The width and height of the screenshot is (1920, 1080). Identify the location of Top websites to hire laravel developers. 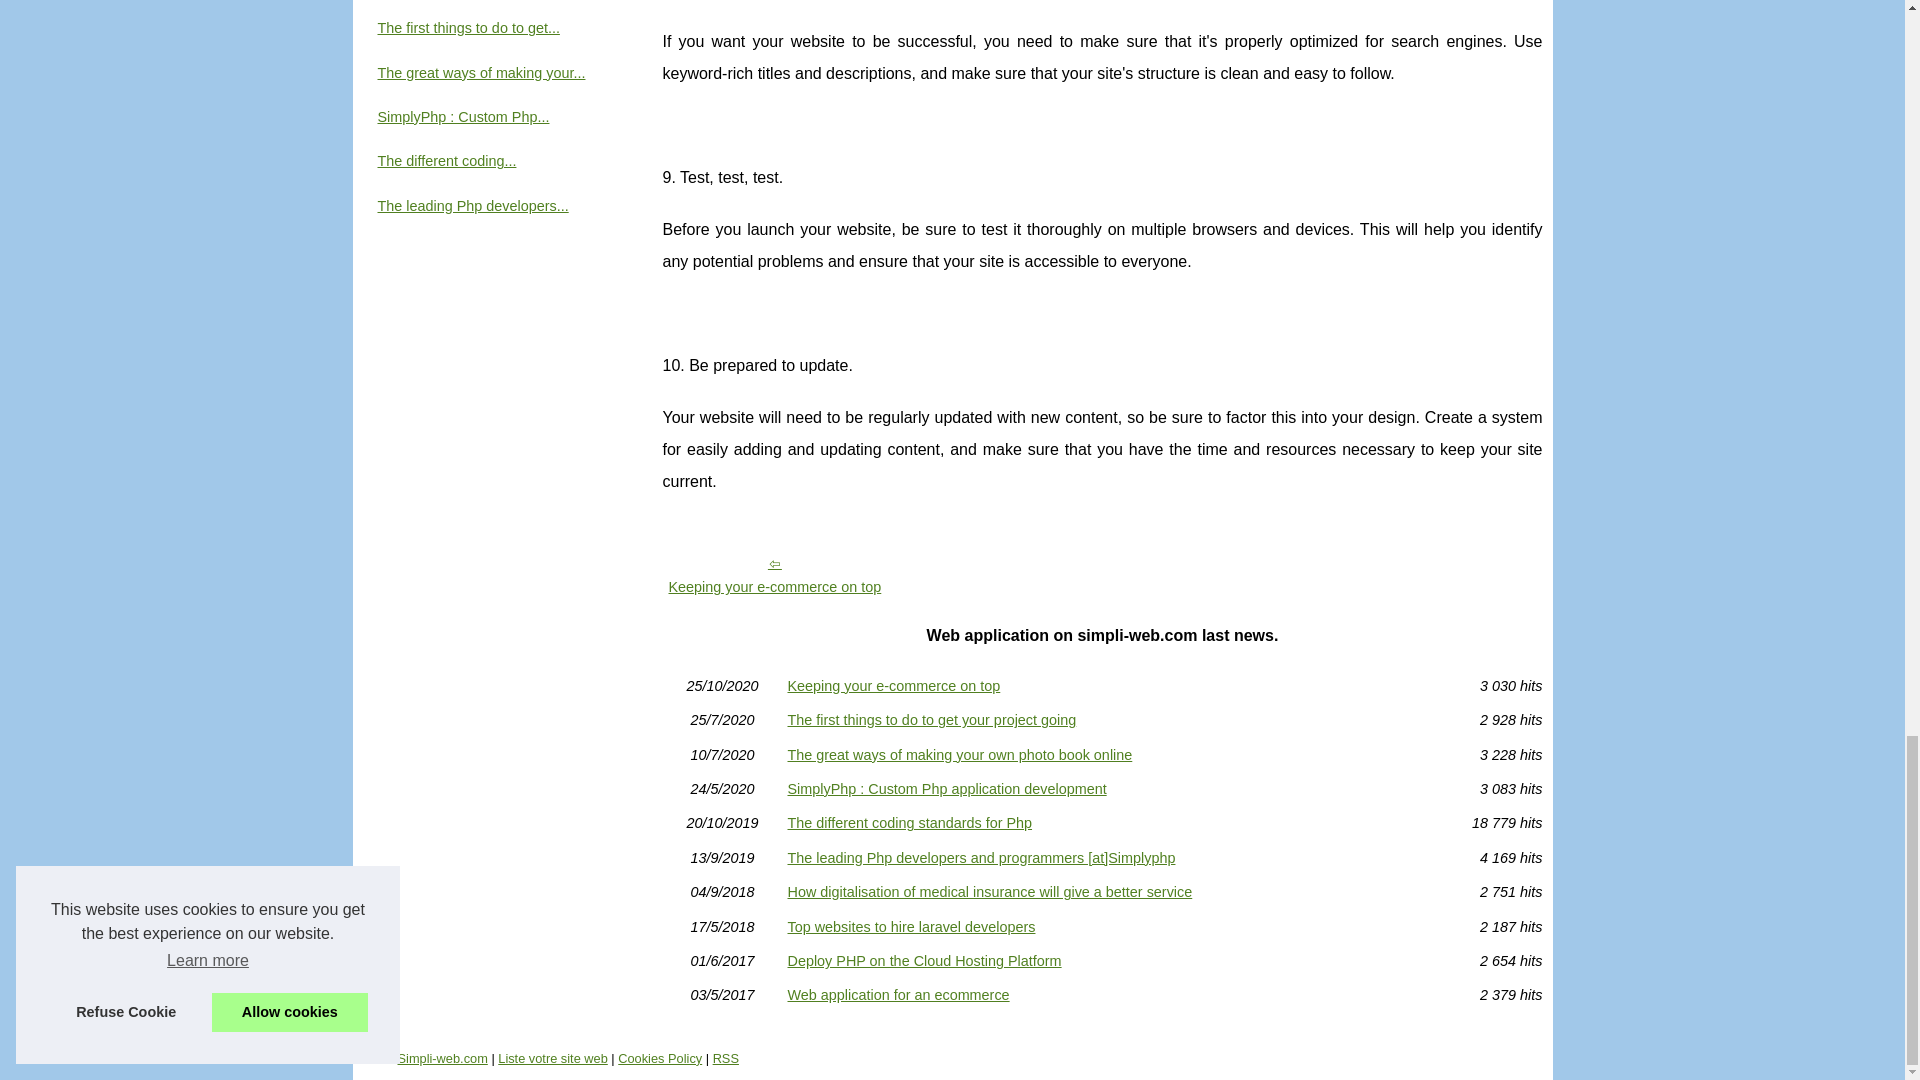
(1102, 927).